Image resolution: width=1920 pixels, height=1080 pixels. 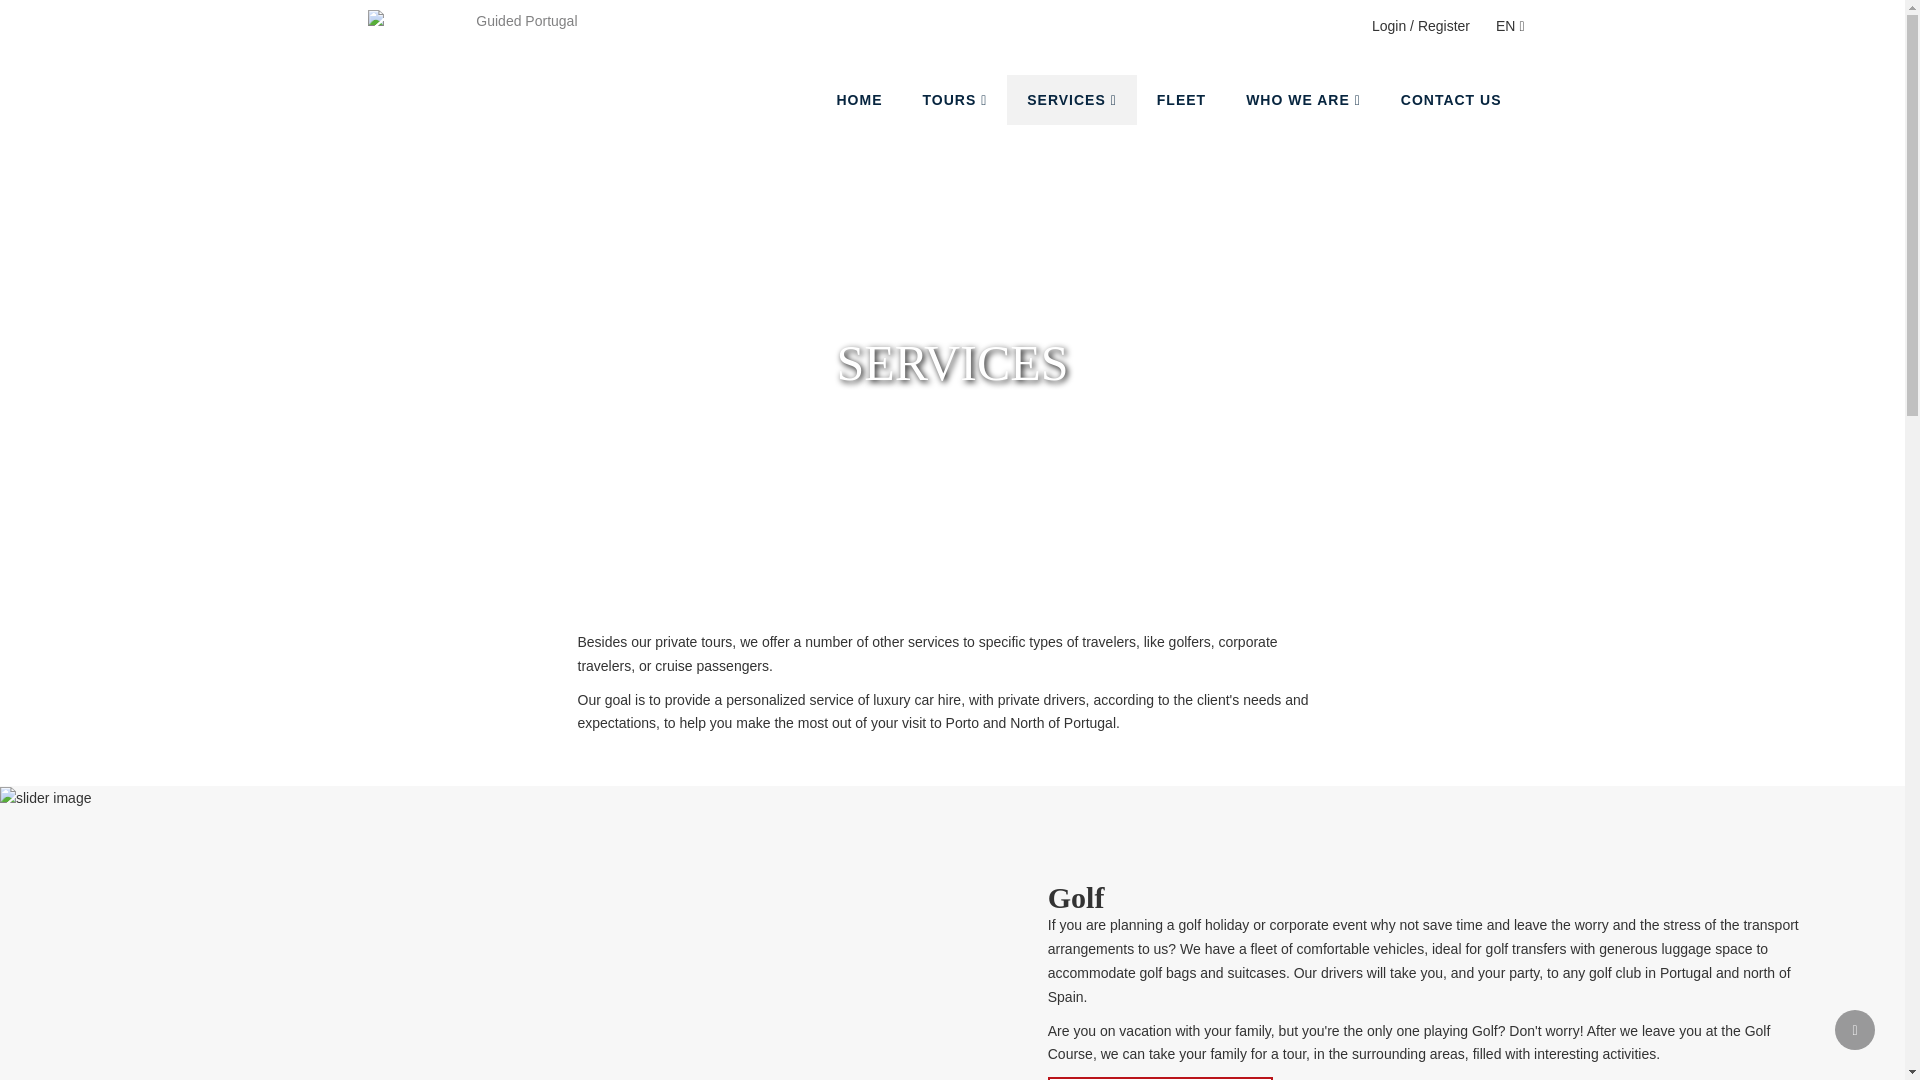 I want to click on HOME, so click(x=859, y=100).